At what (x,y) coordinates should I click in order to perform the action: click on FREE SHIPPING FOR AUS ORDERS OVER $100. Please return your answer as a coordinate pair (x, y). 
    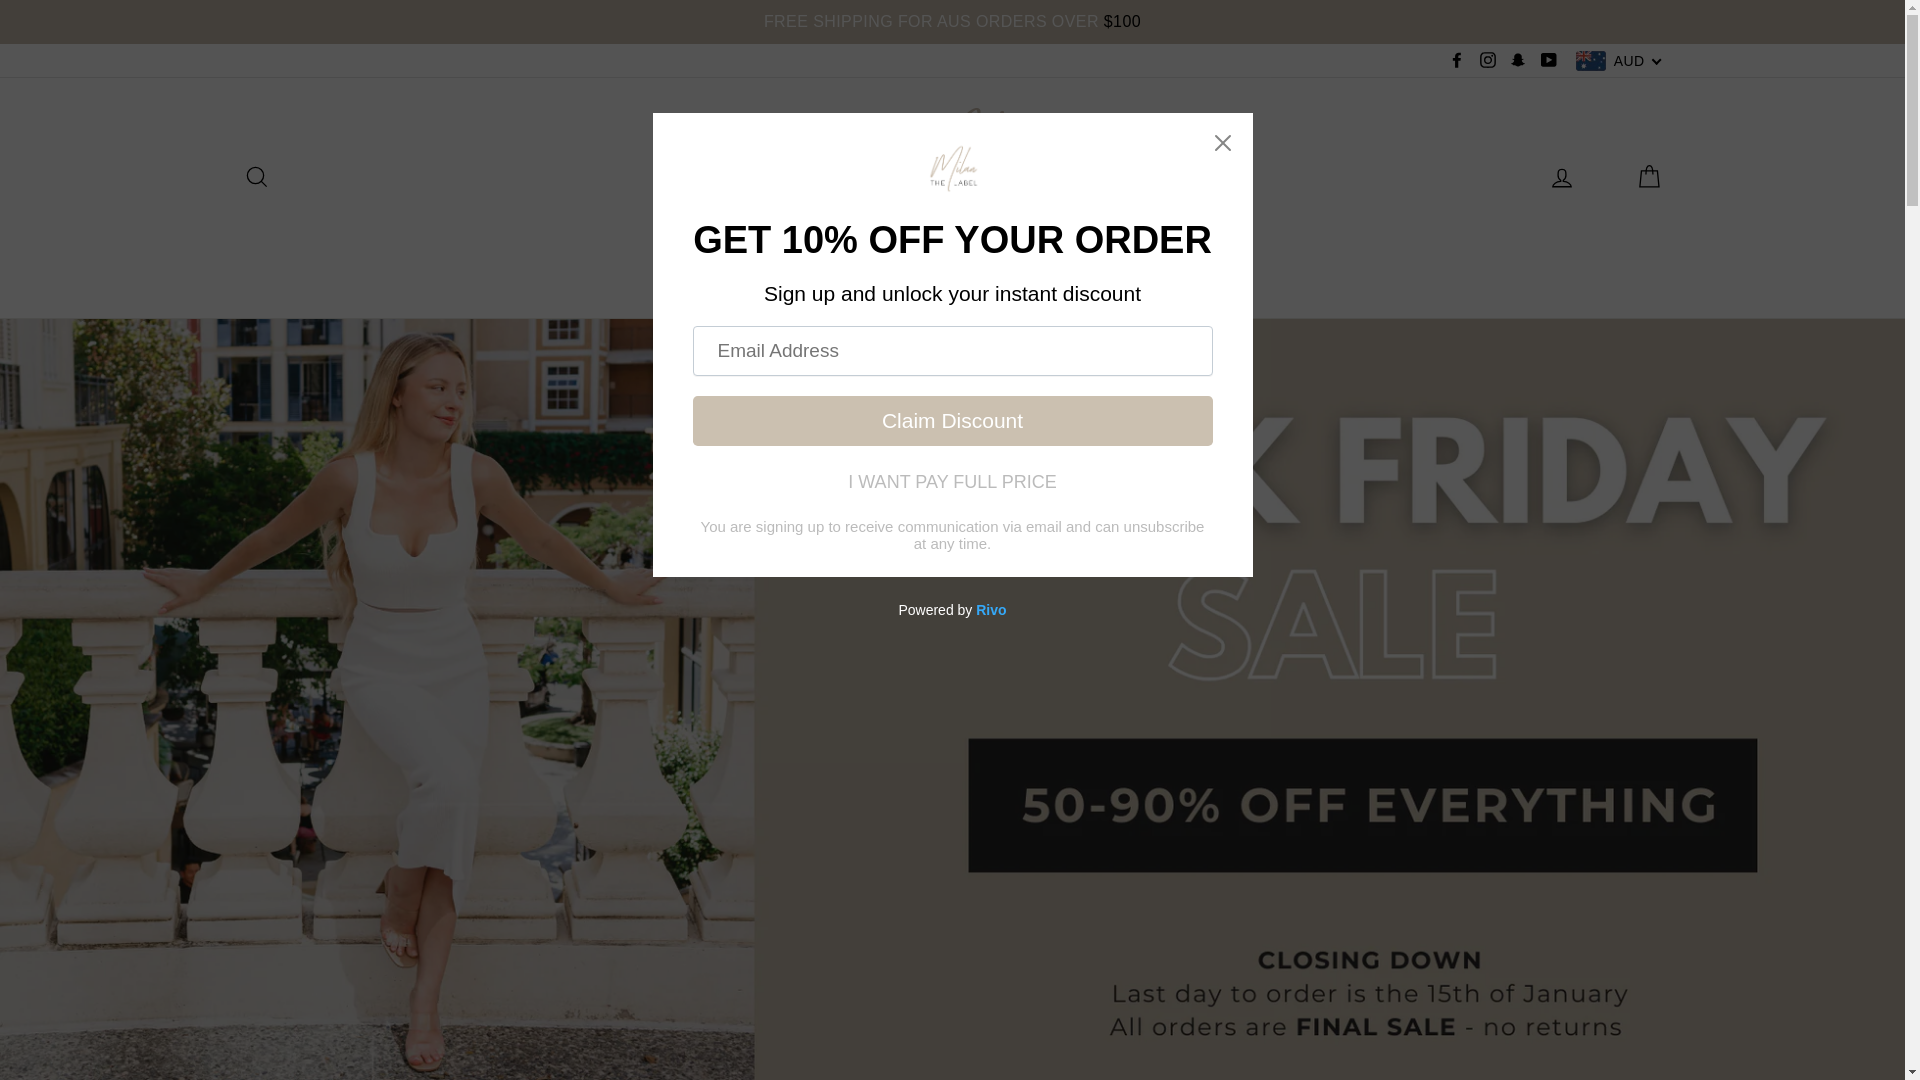
    Looking at the image, I should click on (952, 22).